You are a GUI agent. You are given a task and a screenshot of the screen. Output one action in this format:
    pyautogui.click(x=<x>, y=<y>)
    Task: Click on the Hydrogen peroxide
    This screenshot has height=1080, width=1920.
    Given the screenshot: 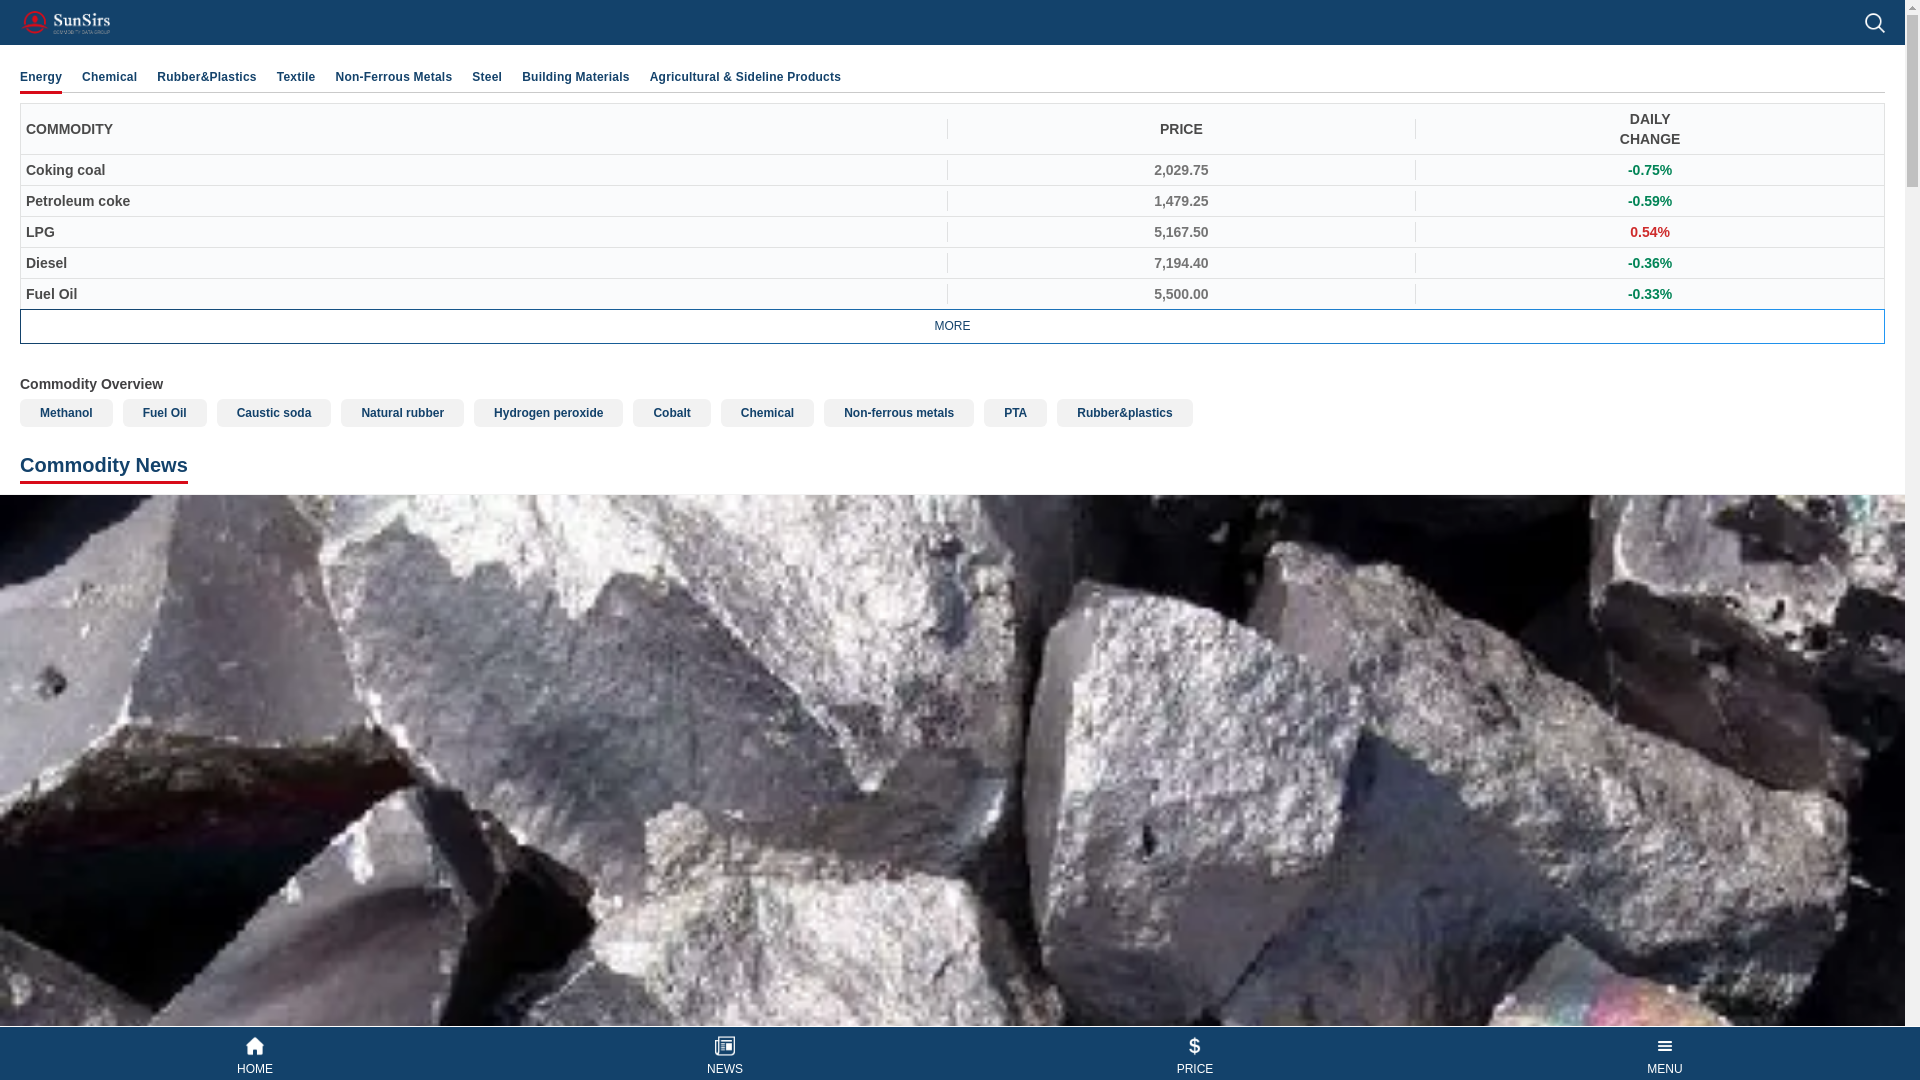 What is the action you would take?
    pyautogui.click(x=548, y=412)
    